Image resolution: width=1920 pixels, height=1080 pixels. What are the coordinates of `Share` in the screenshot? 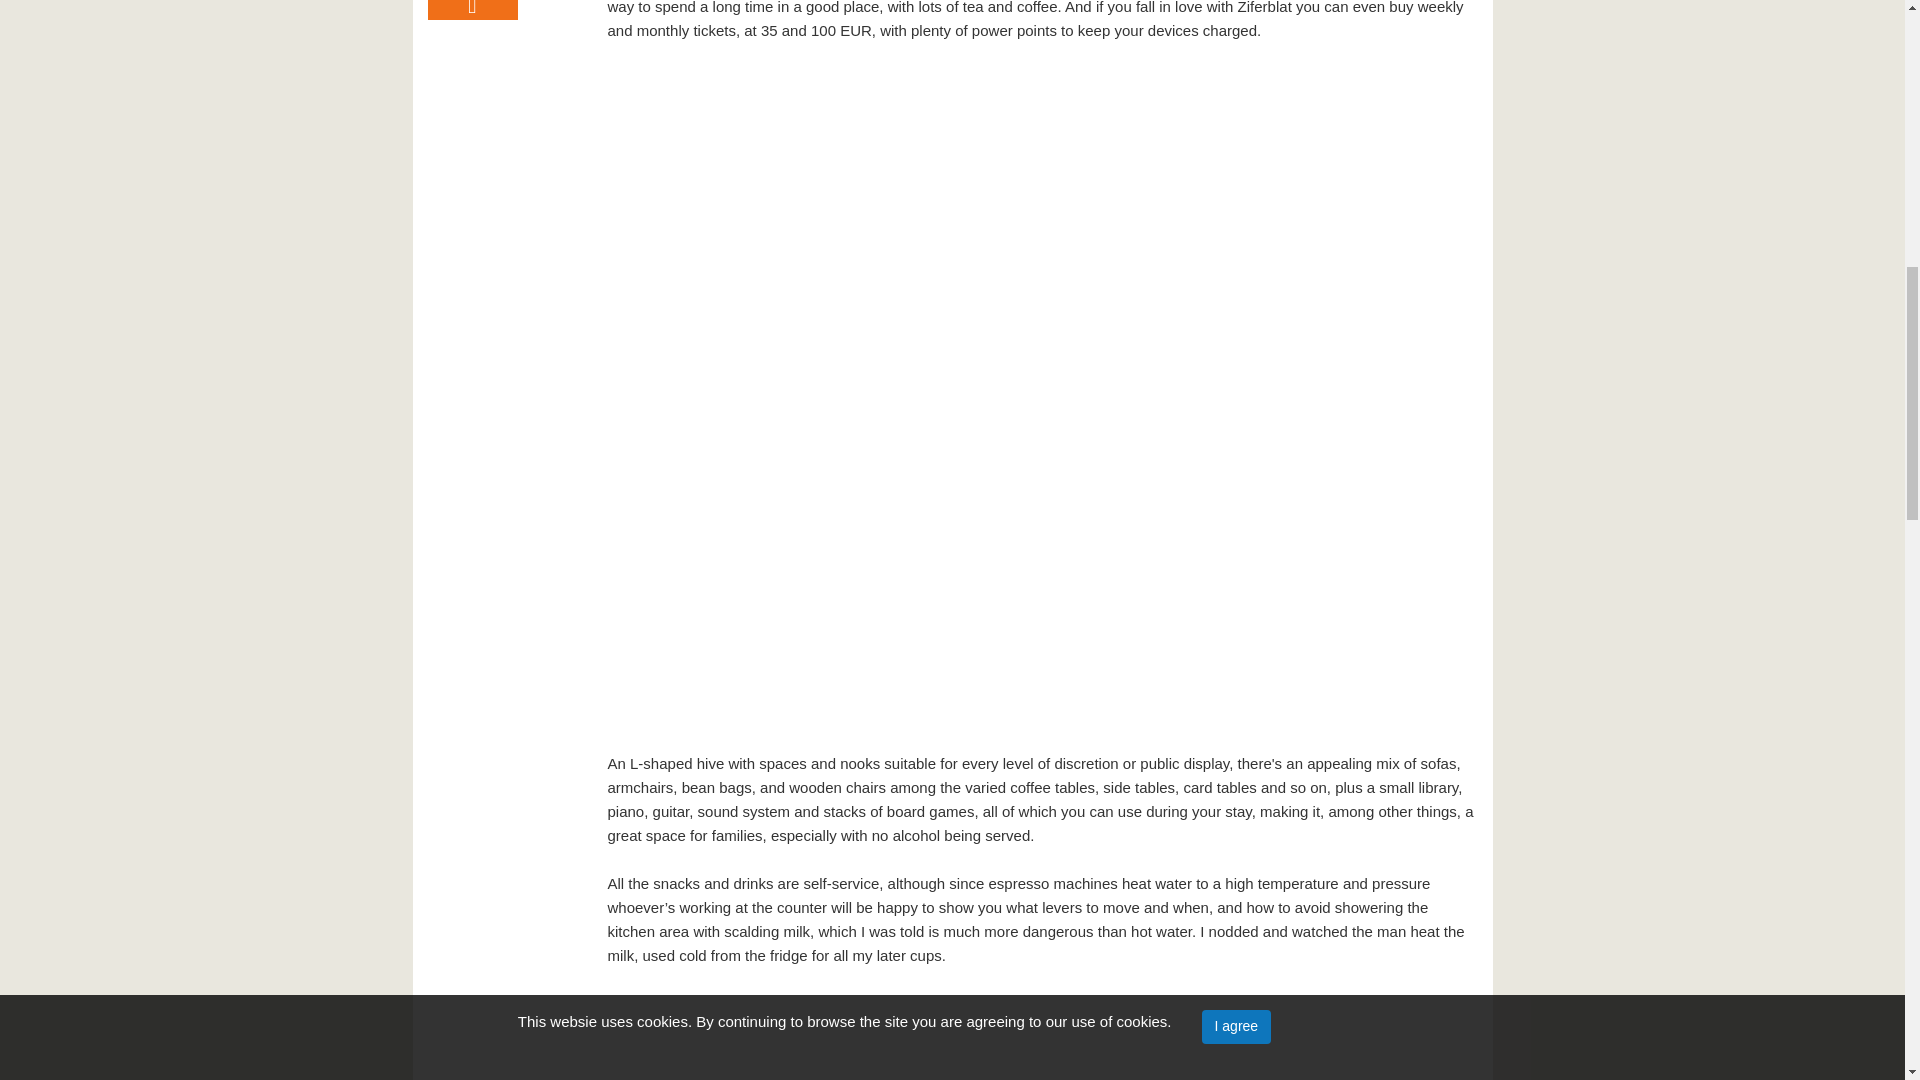 It's located at (473, 10).